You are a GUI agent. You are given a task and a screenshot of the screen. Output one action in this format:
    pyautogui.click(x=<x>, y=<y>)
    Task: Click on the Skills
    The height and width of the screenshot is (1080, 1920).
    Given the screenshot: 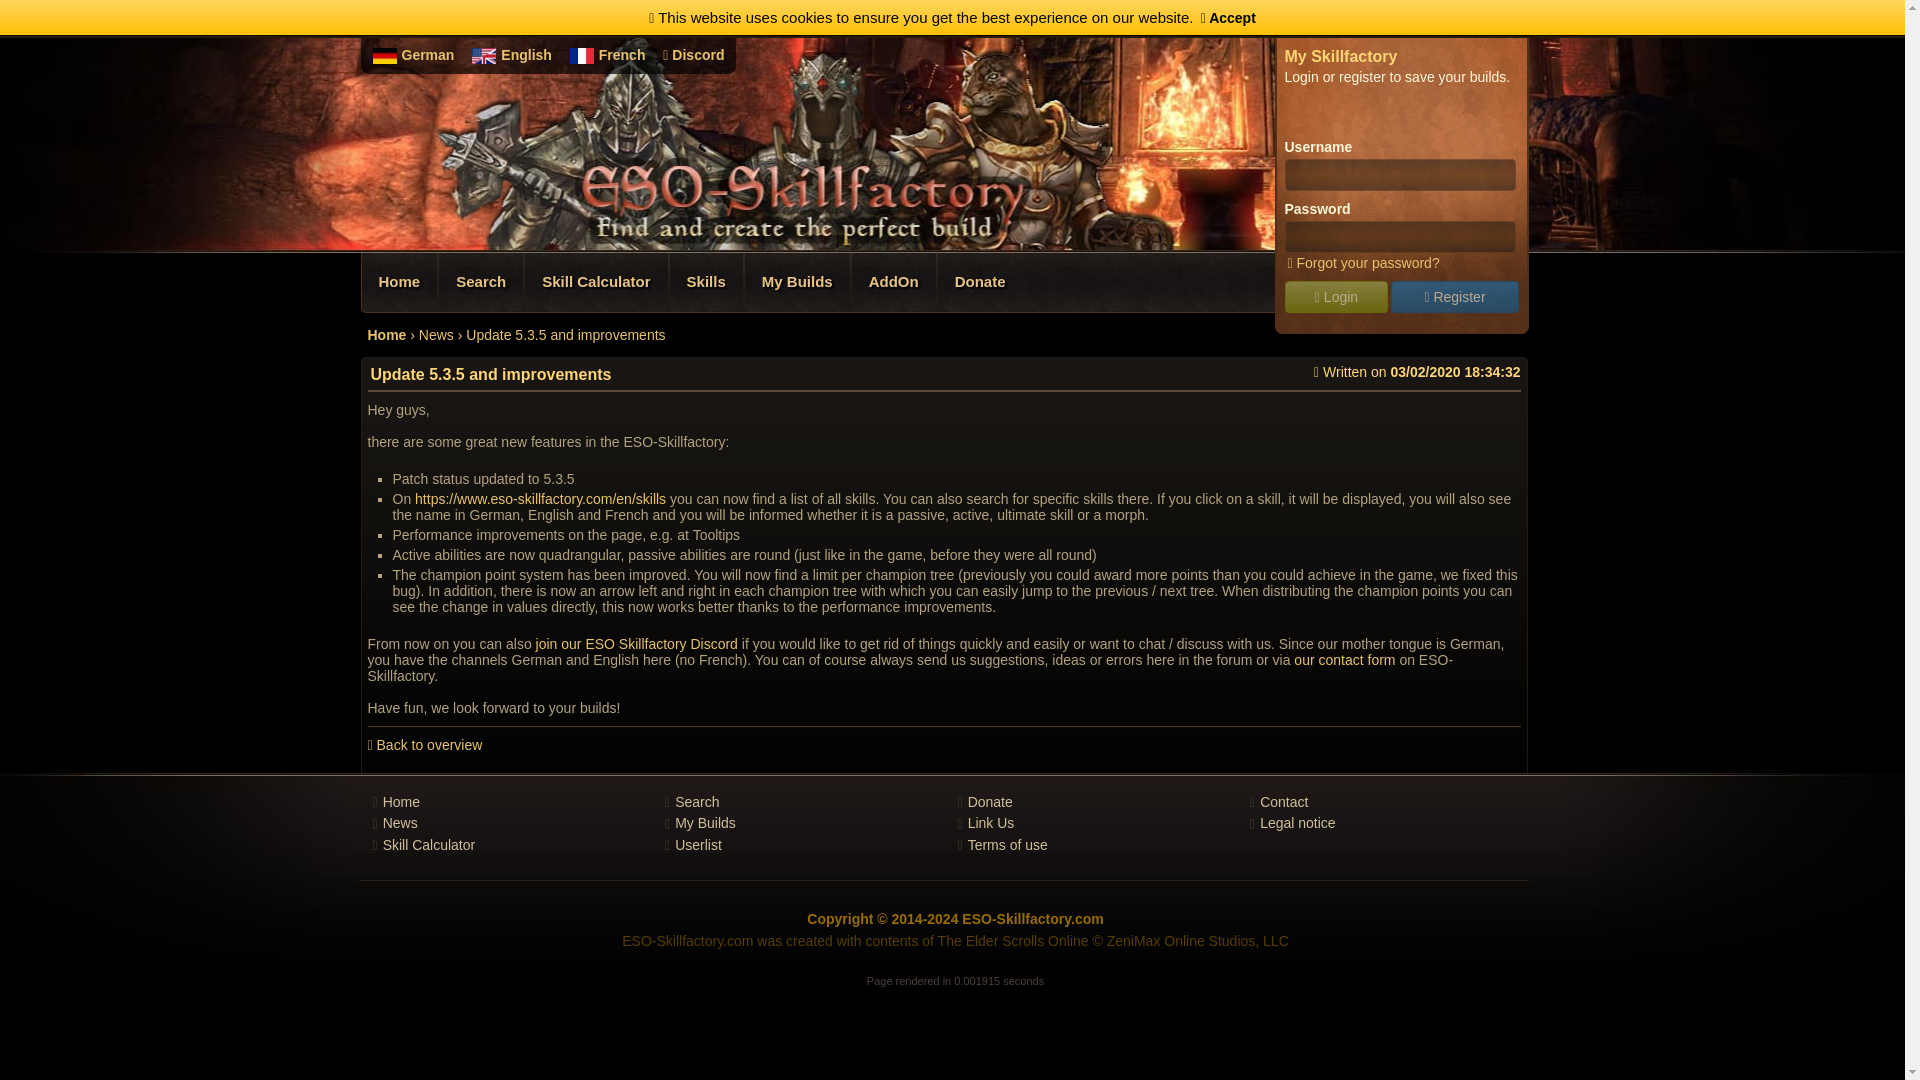 What is the action you would take?
    pyautogui.click(x=706, y=282)
    